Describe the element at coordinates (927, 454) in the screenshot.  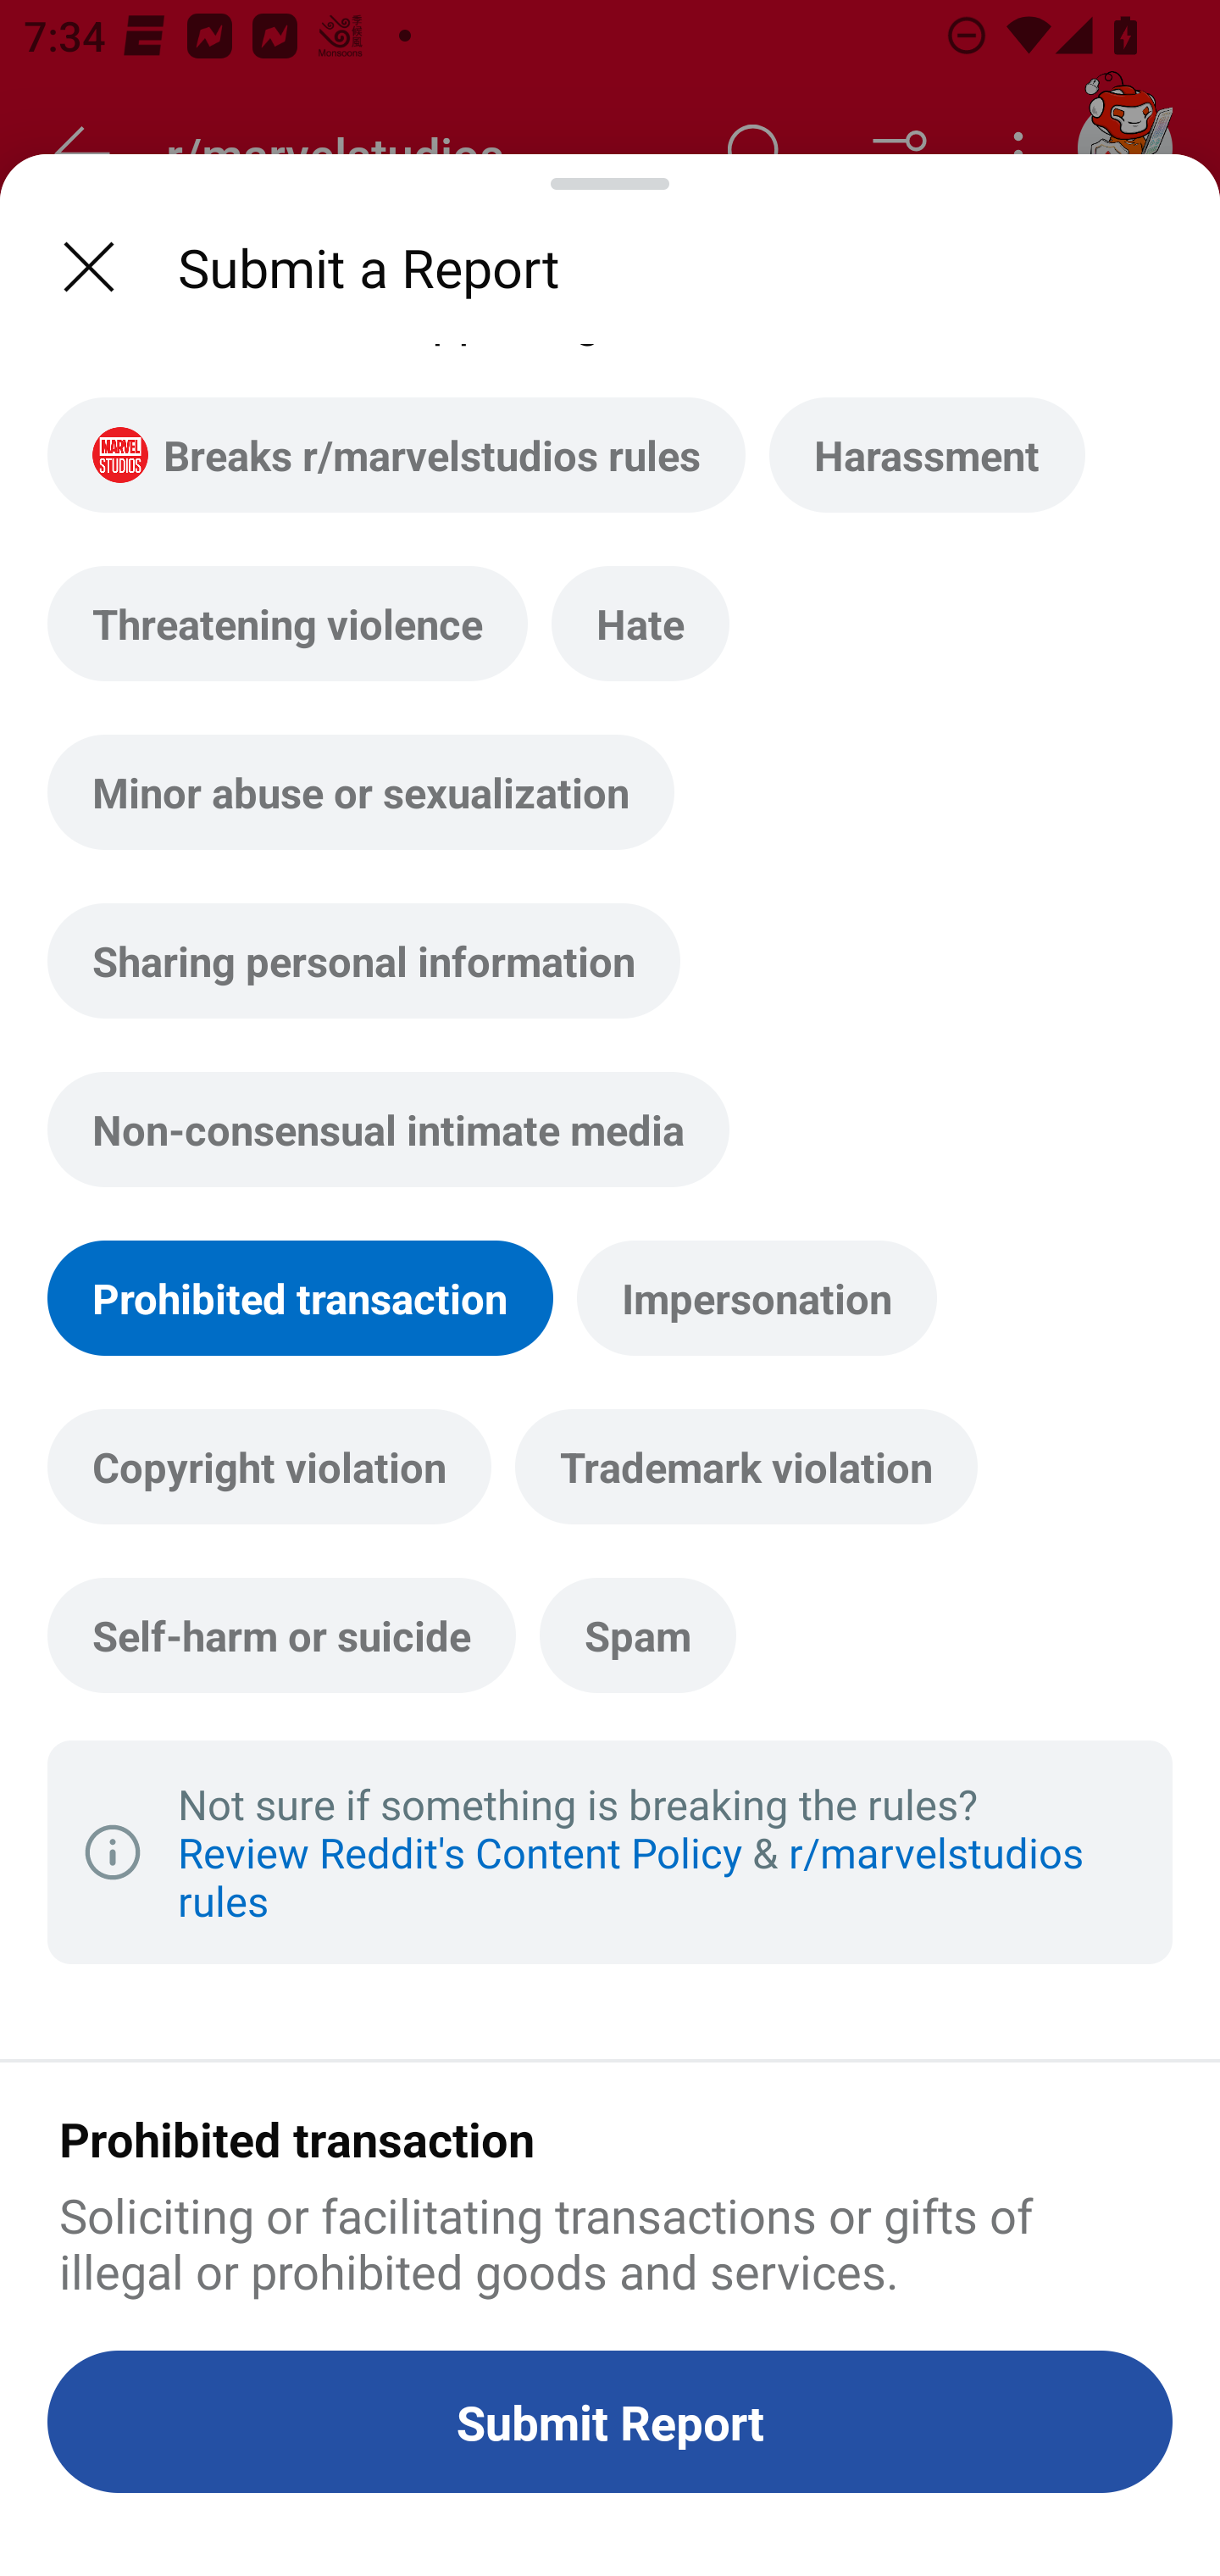
I see `Harassment` at that location.